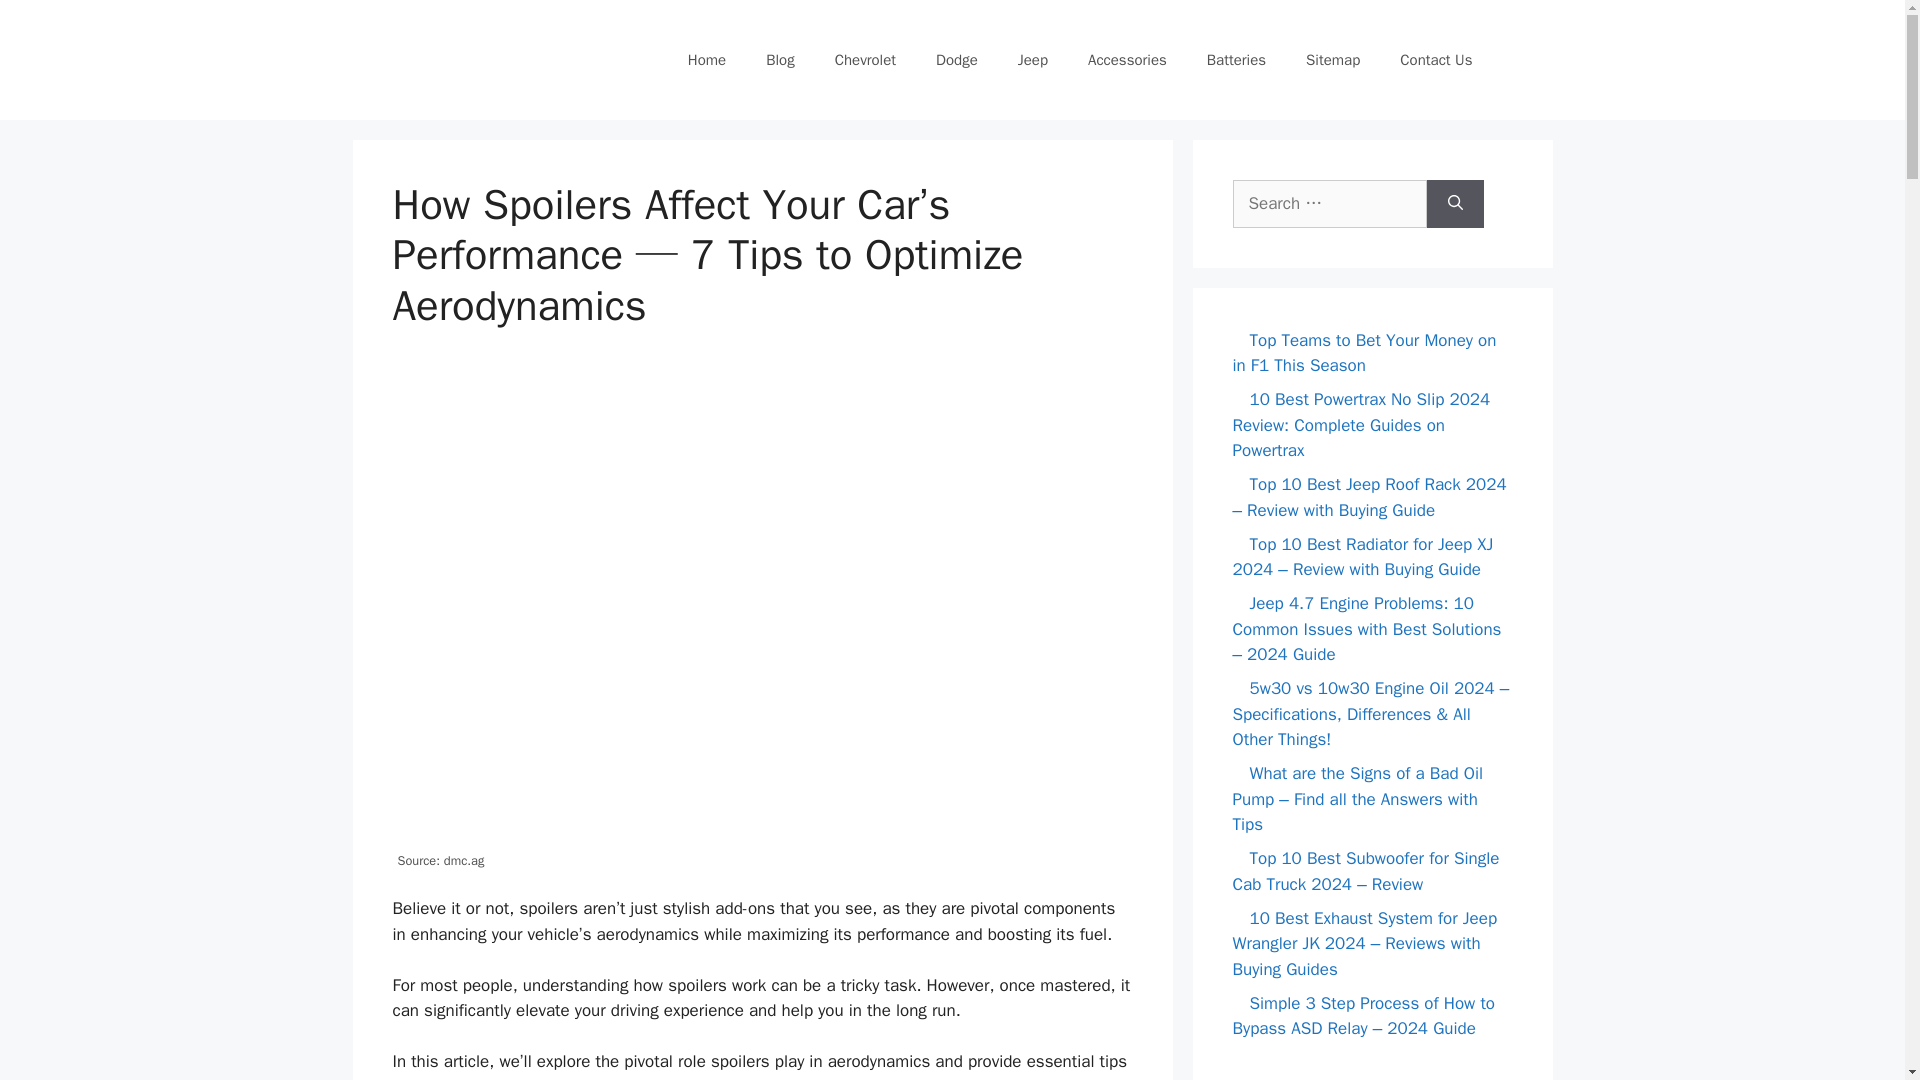 The image size is (1920, 1080). I want to click on Batteries, so click(1236, 60).